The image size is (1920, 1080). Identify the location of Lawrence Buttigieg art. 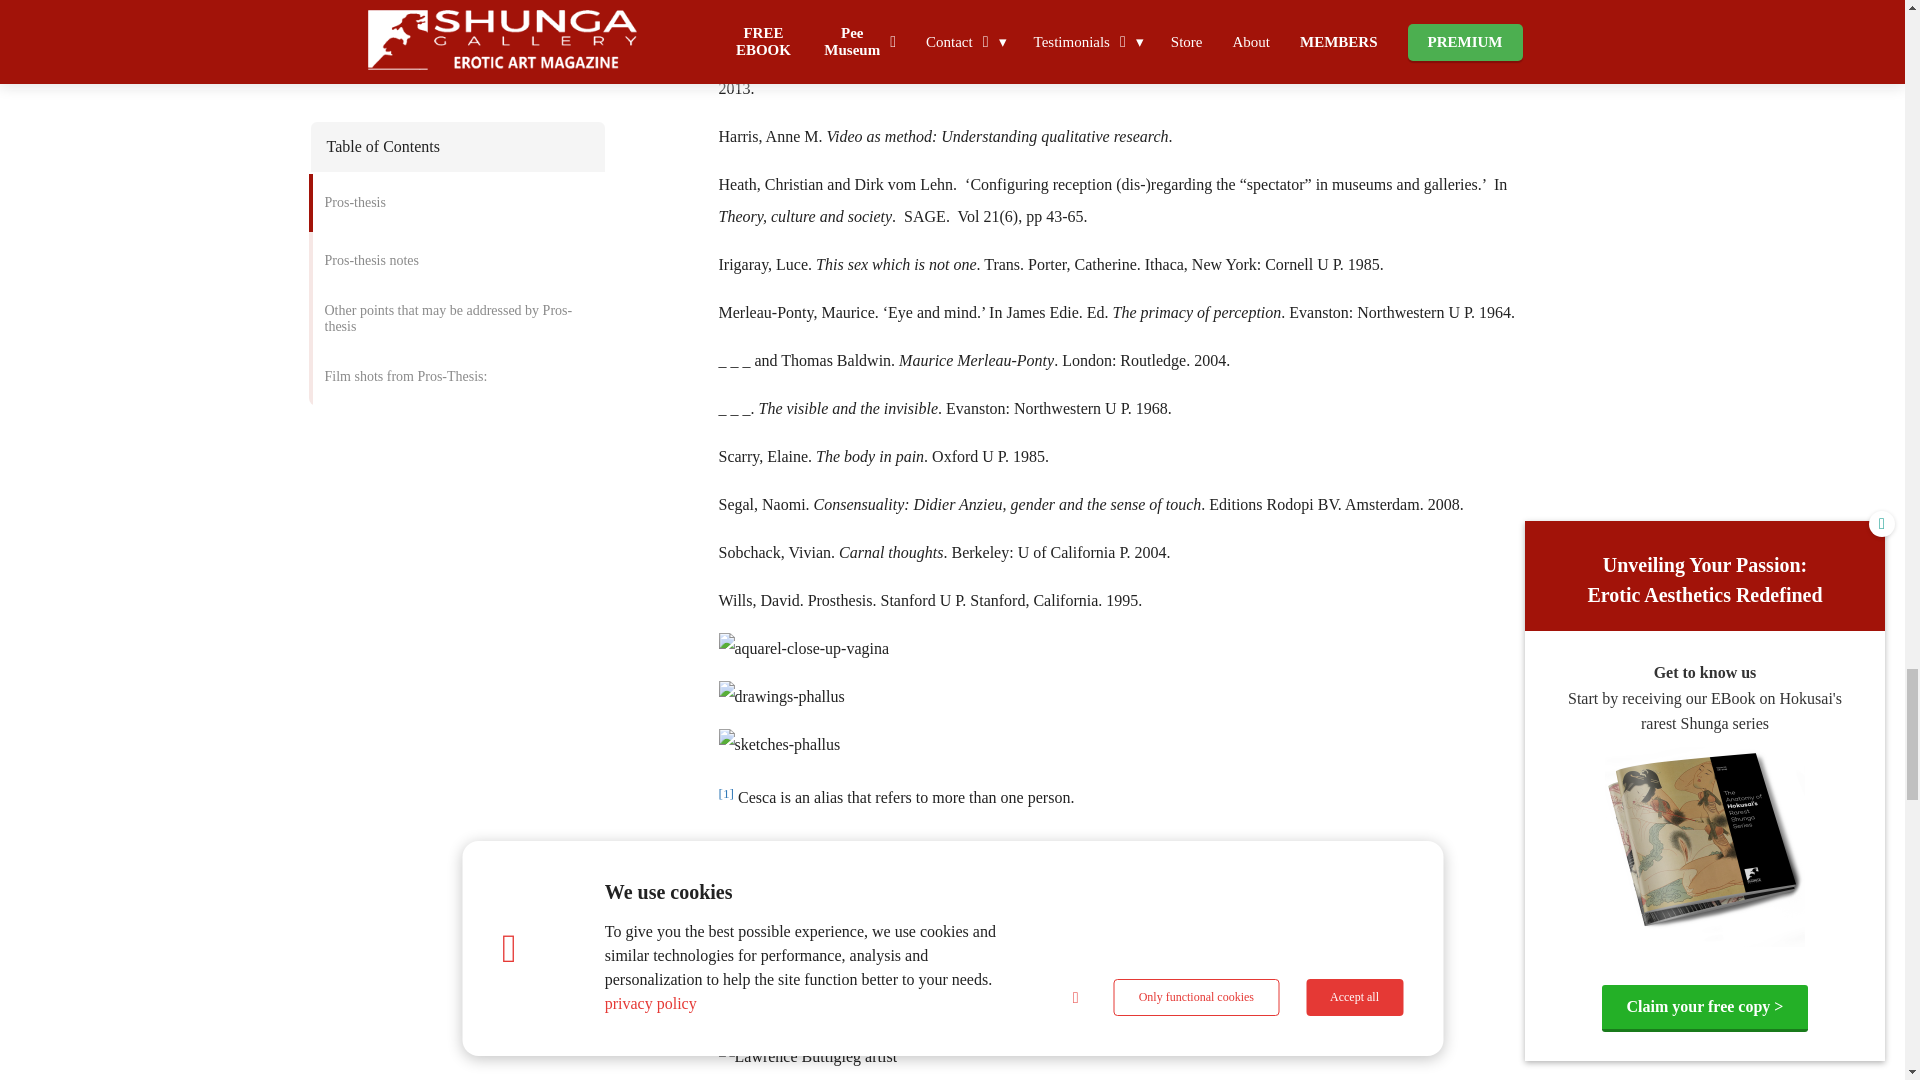
(800, 961).